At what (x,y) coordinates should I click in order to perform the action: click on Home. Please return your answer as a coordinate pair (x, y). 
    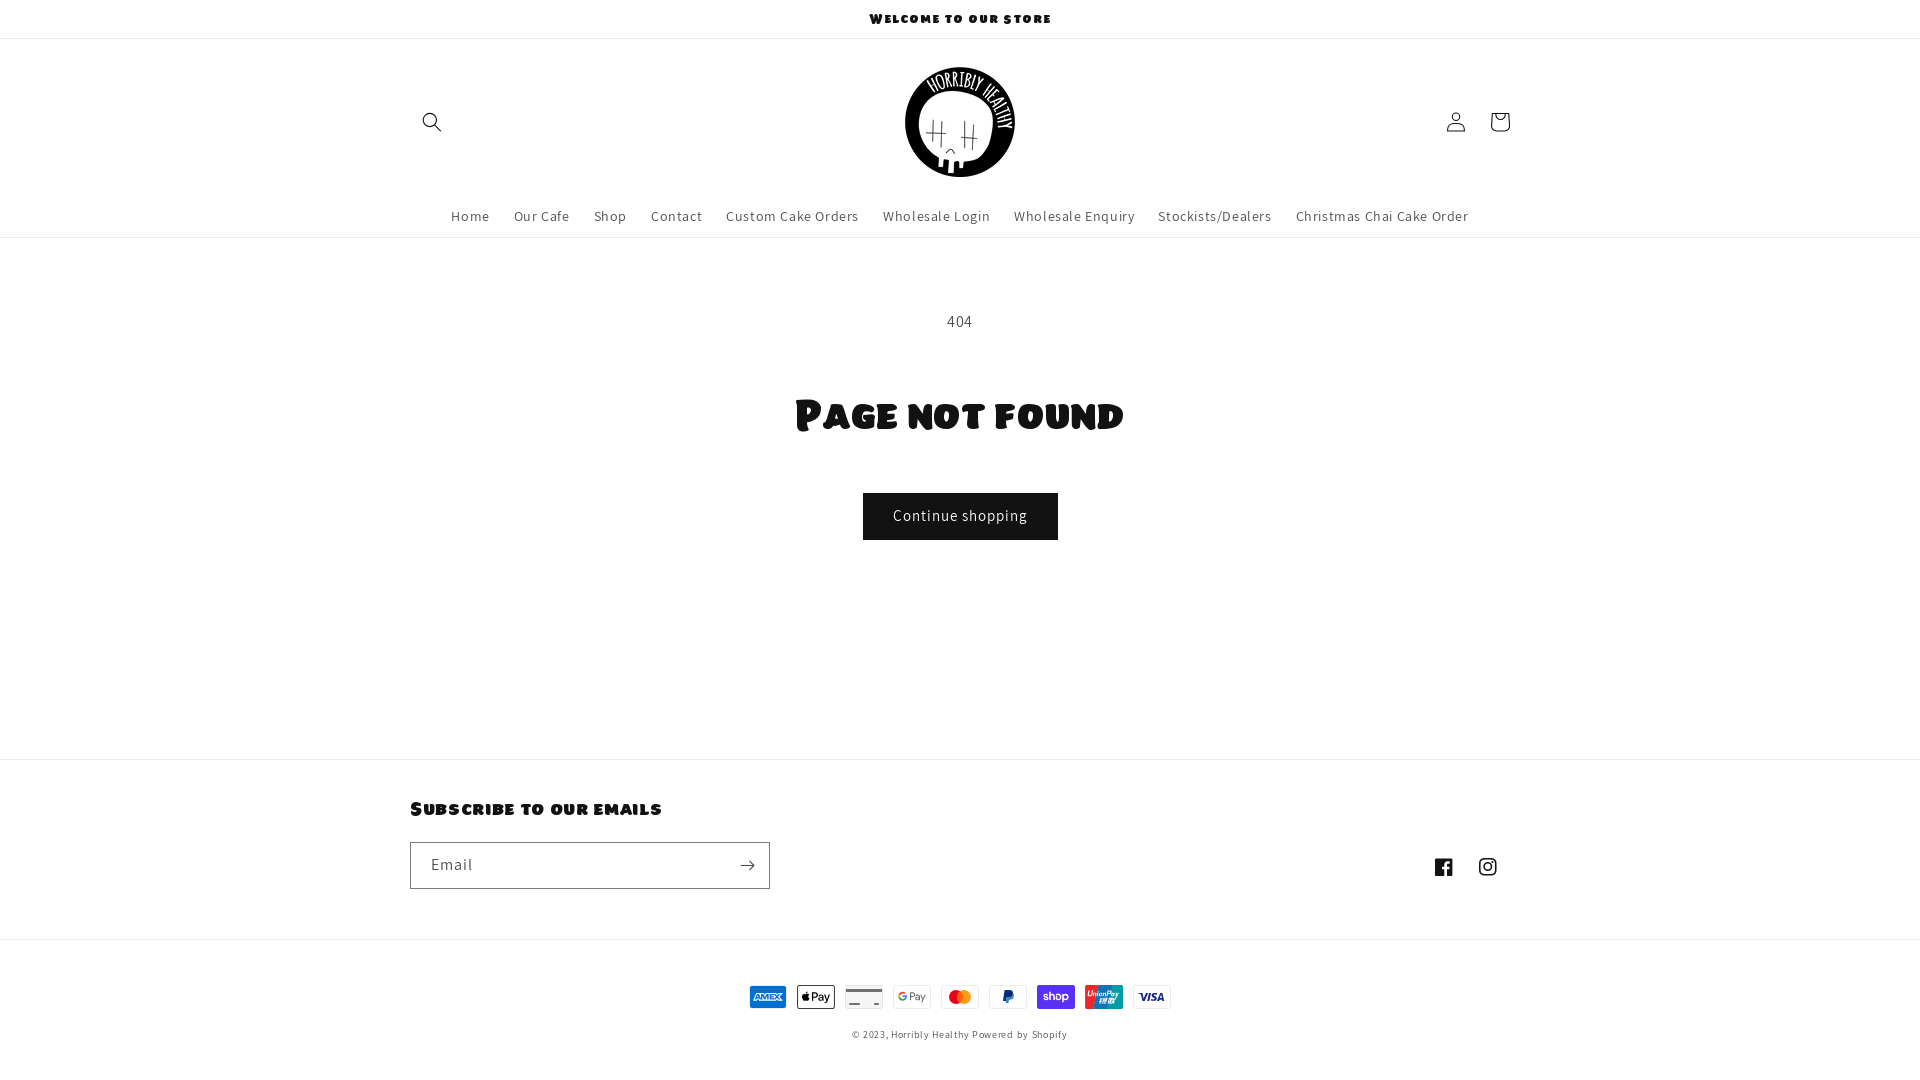
    Looking at the image, I should click on (470, 216).